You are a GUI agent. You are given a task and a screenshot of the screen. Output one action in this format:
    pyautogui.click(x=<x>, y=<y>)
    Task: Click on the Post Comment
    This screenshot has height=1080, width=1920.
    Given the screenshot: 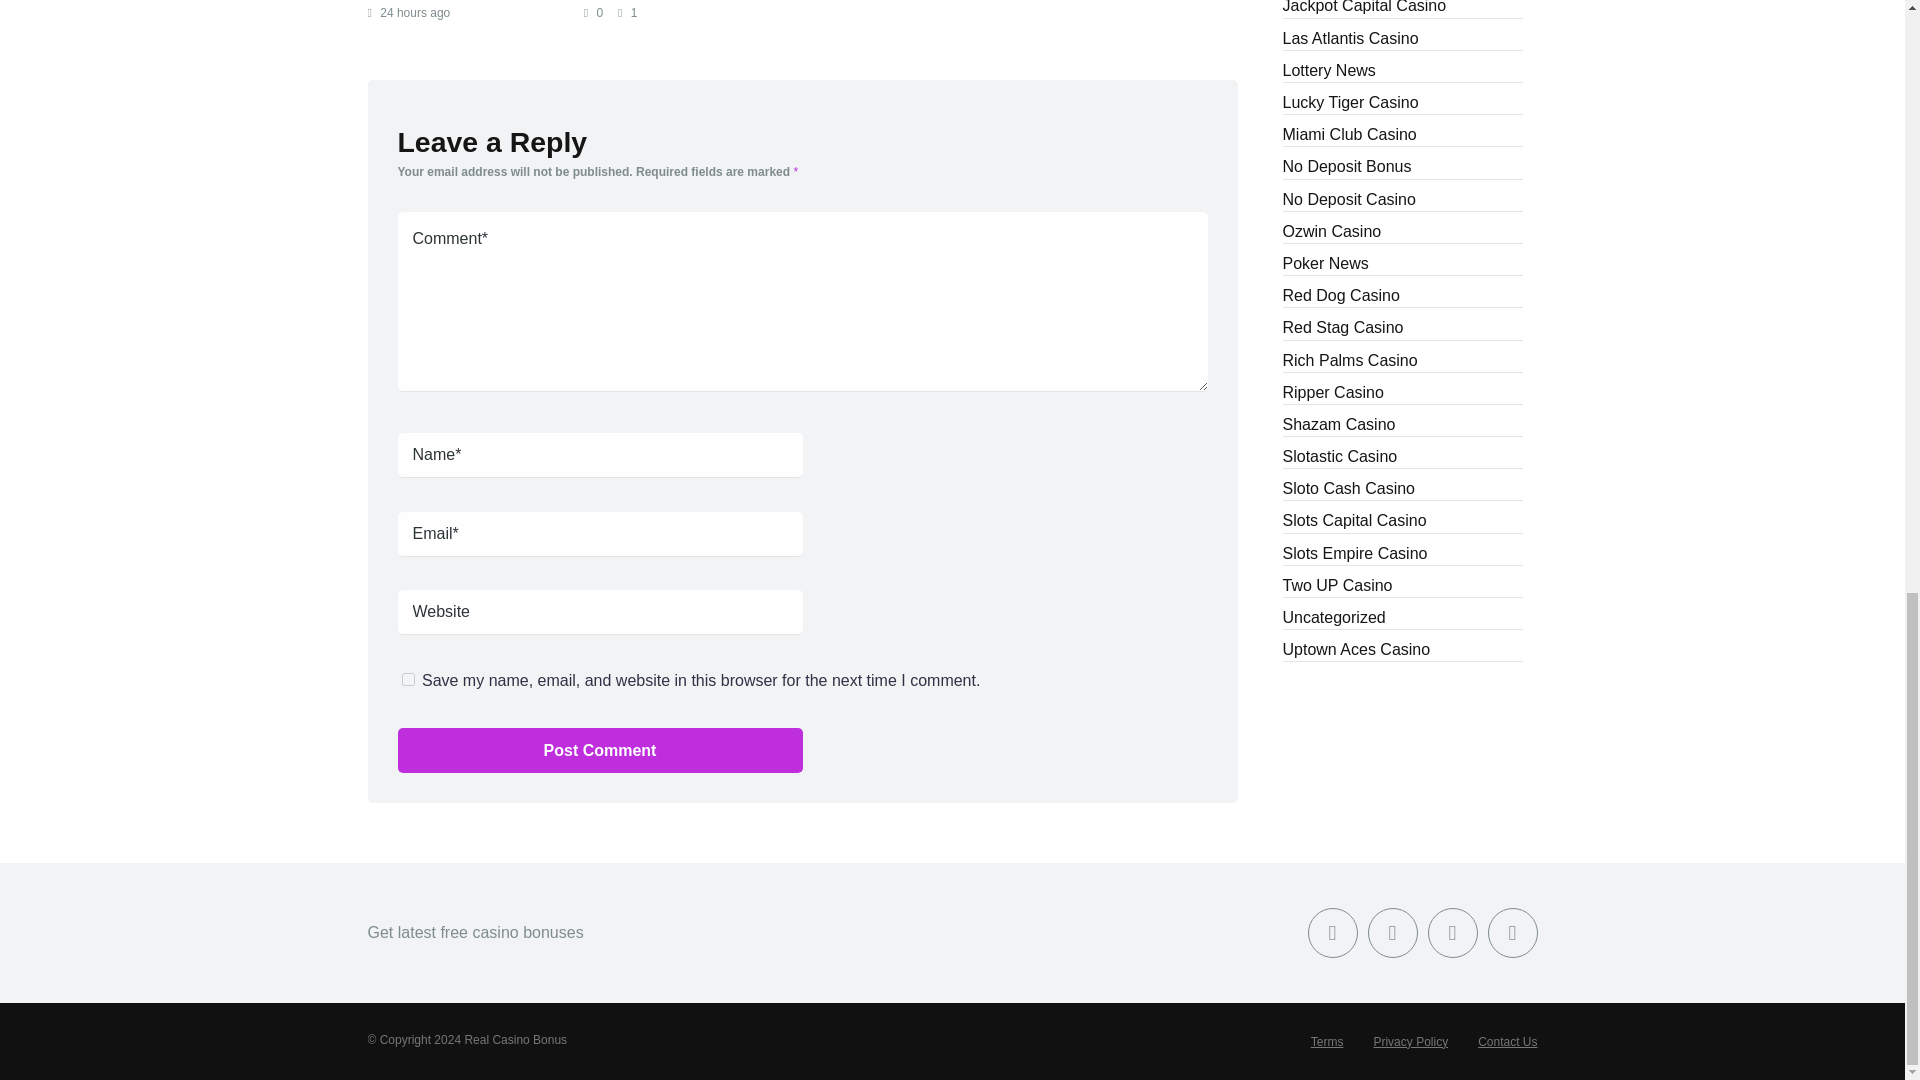 What is the action you would take?
    pyautogui.click(x=600, y=749)
    